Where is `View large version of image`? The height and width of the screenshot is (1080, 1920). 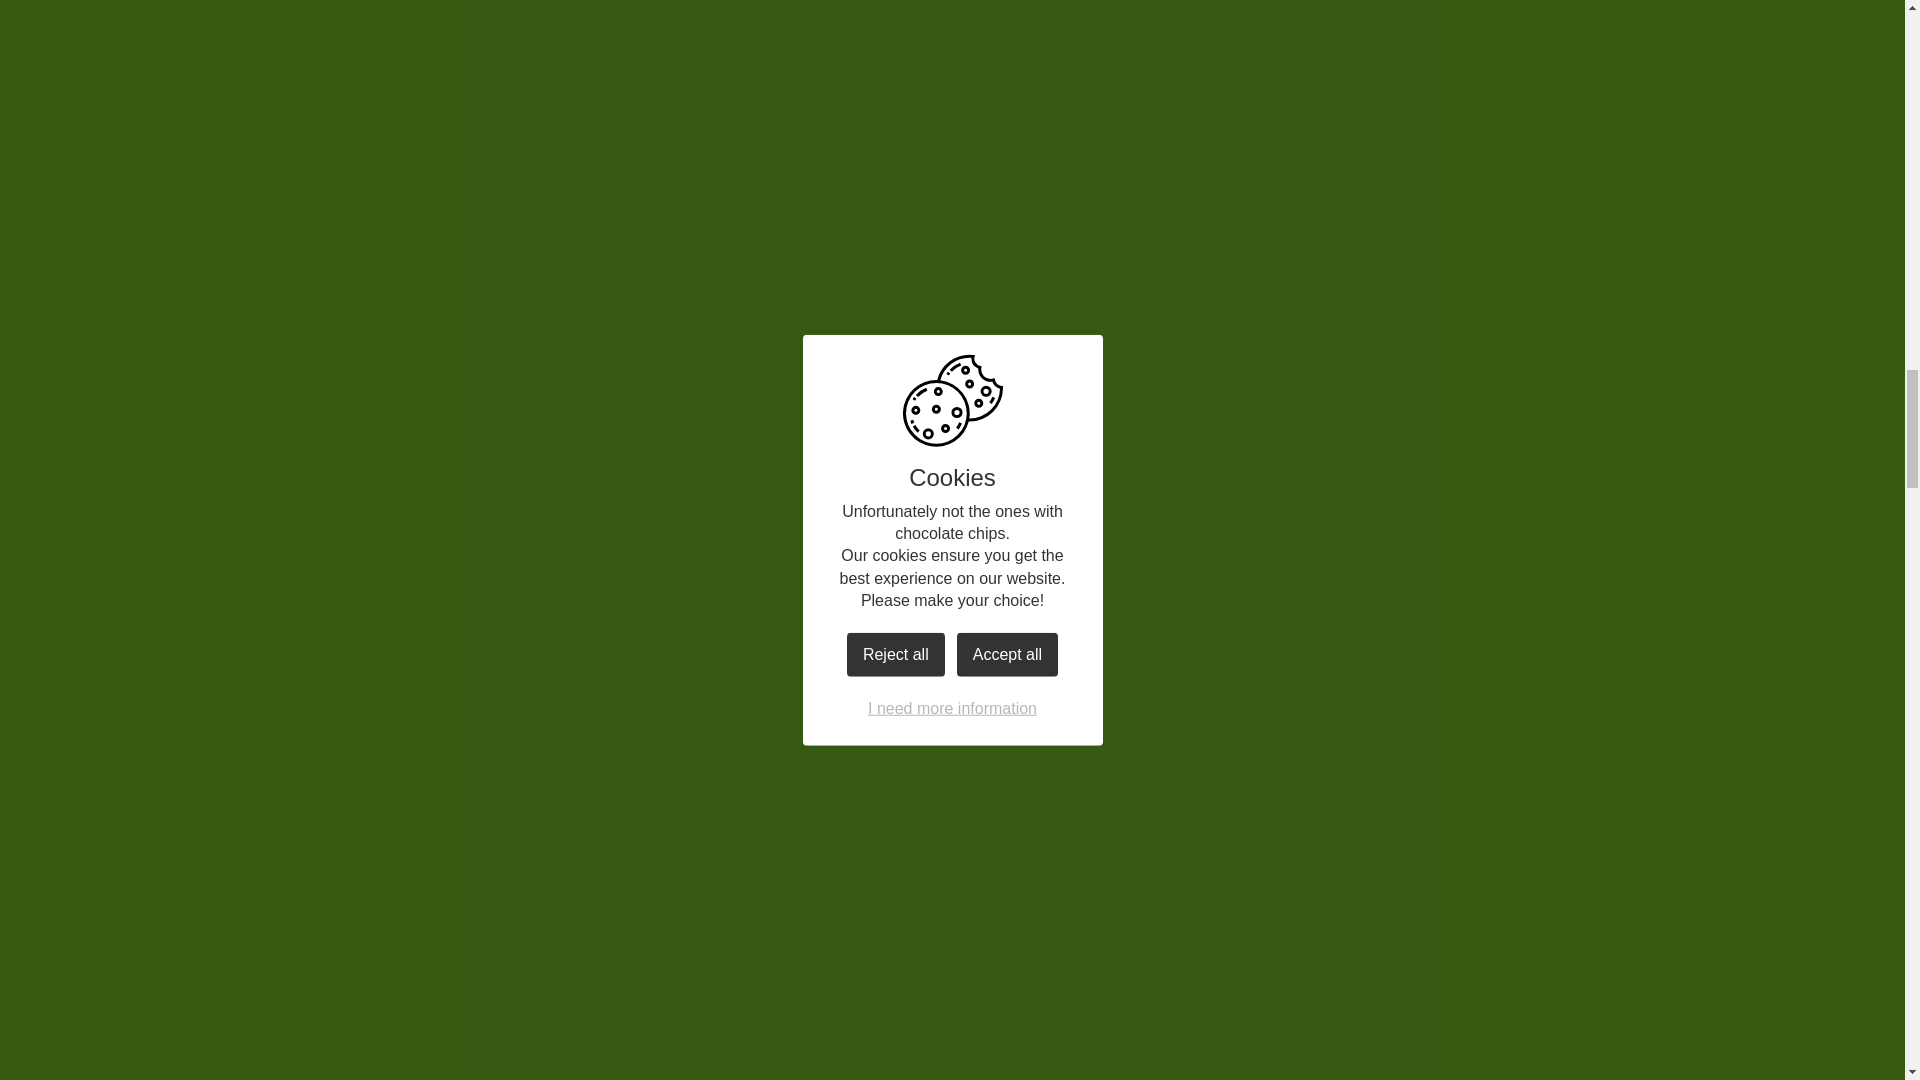
View large version of image is located at coordinates (1222, 310).